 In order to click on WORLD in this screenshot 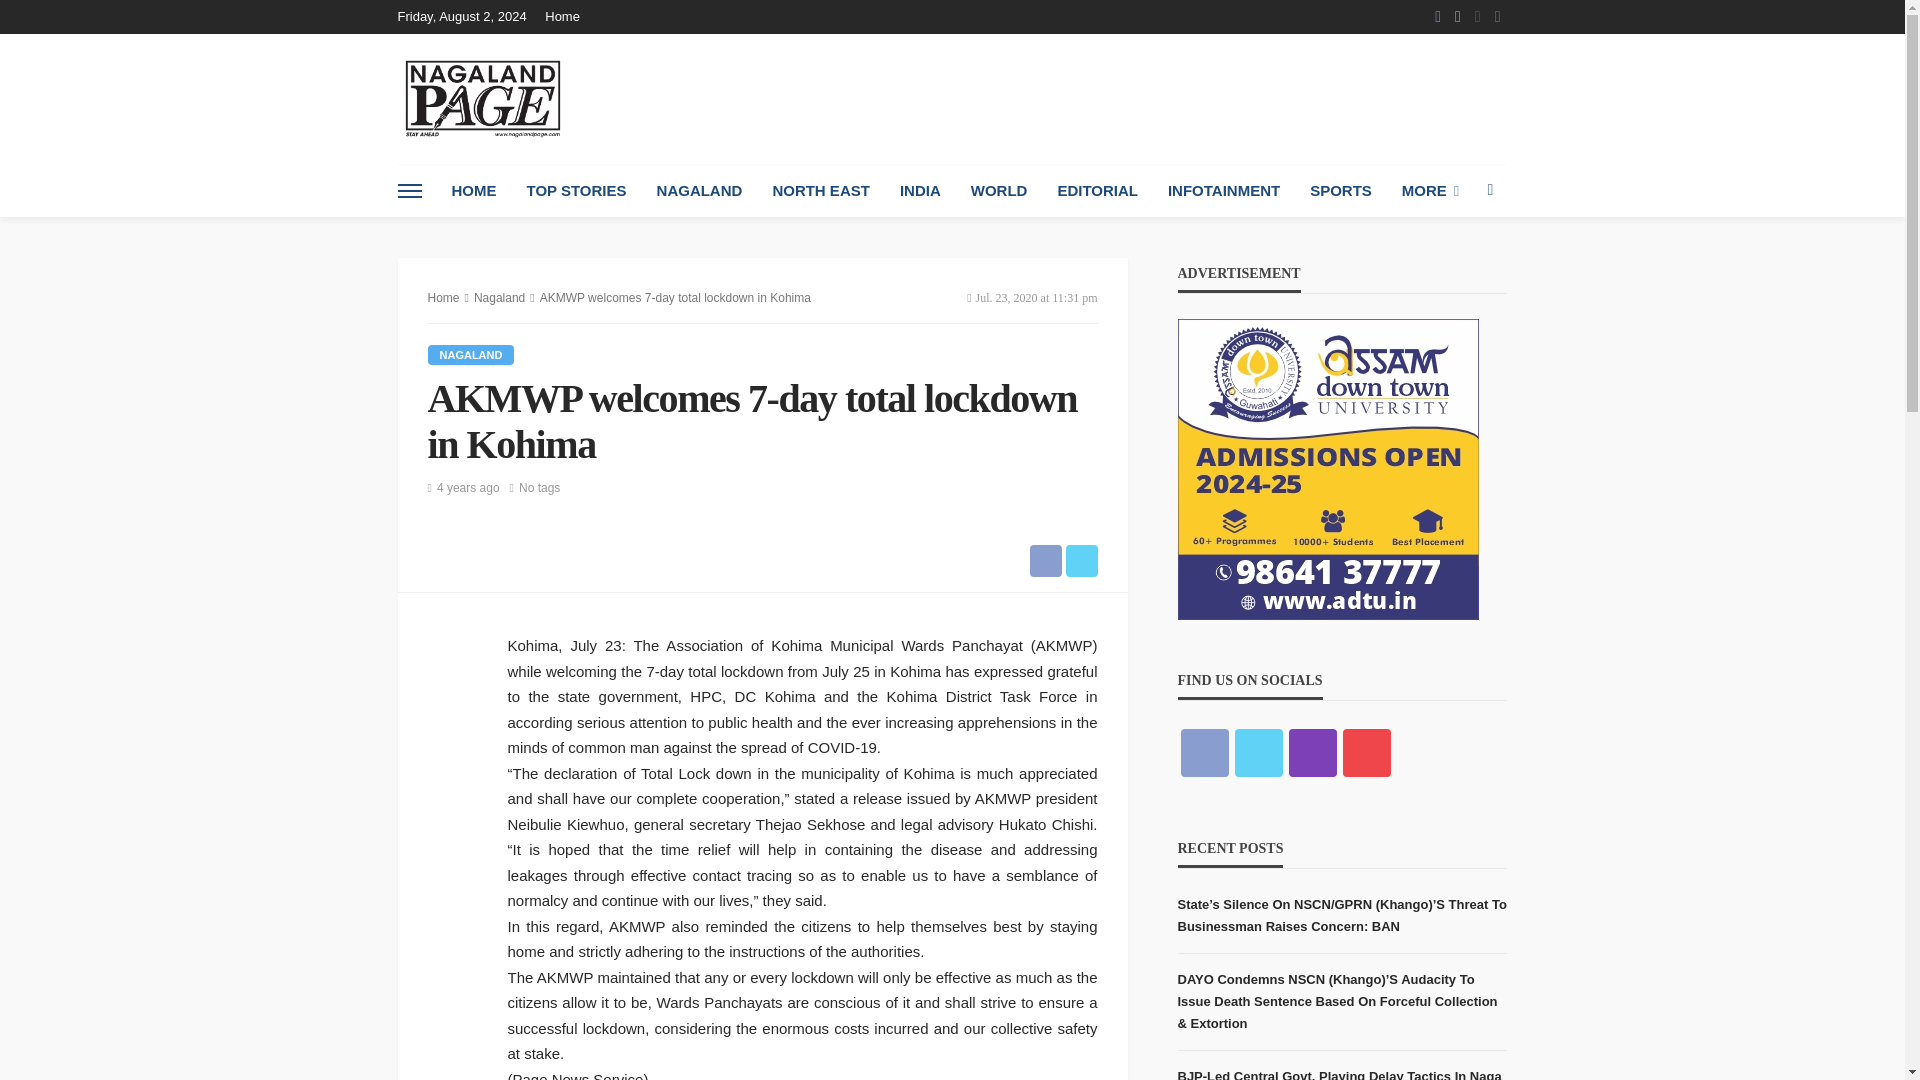, I will do `click(999, 191)`.